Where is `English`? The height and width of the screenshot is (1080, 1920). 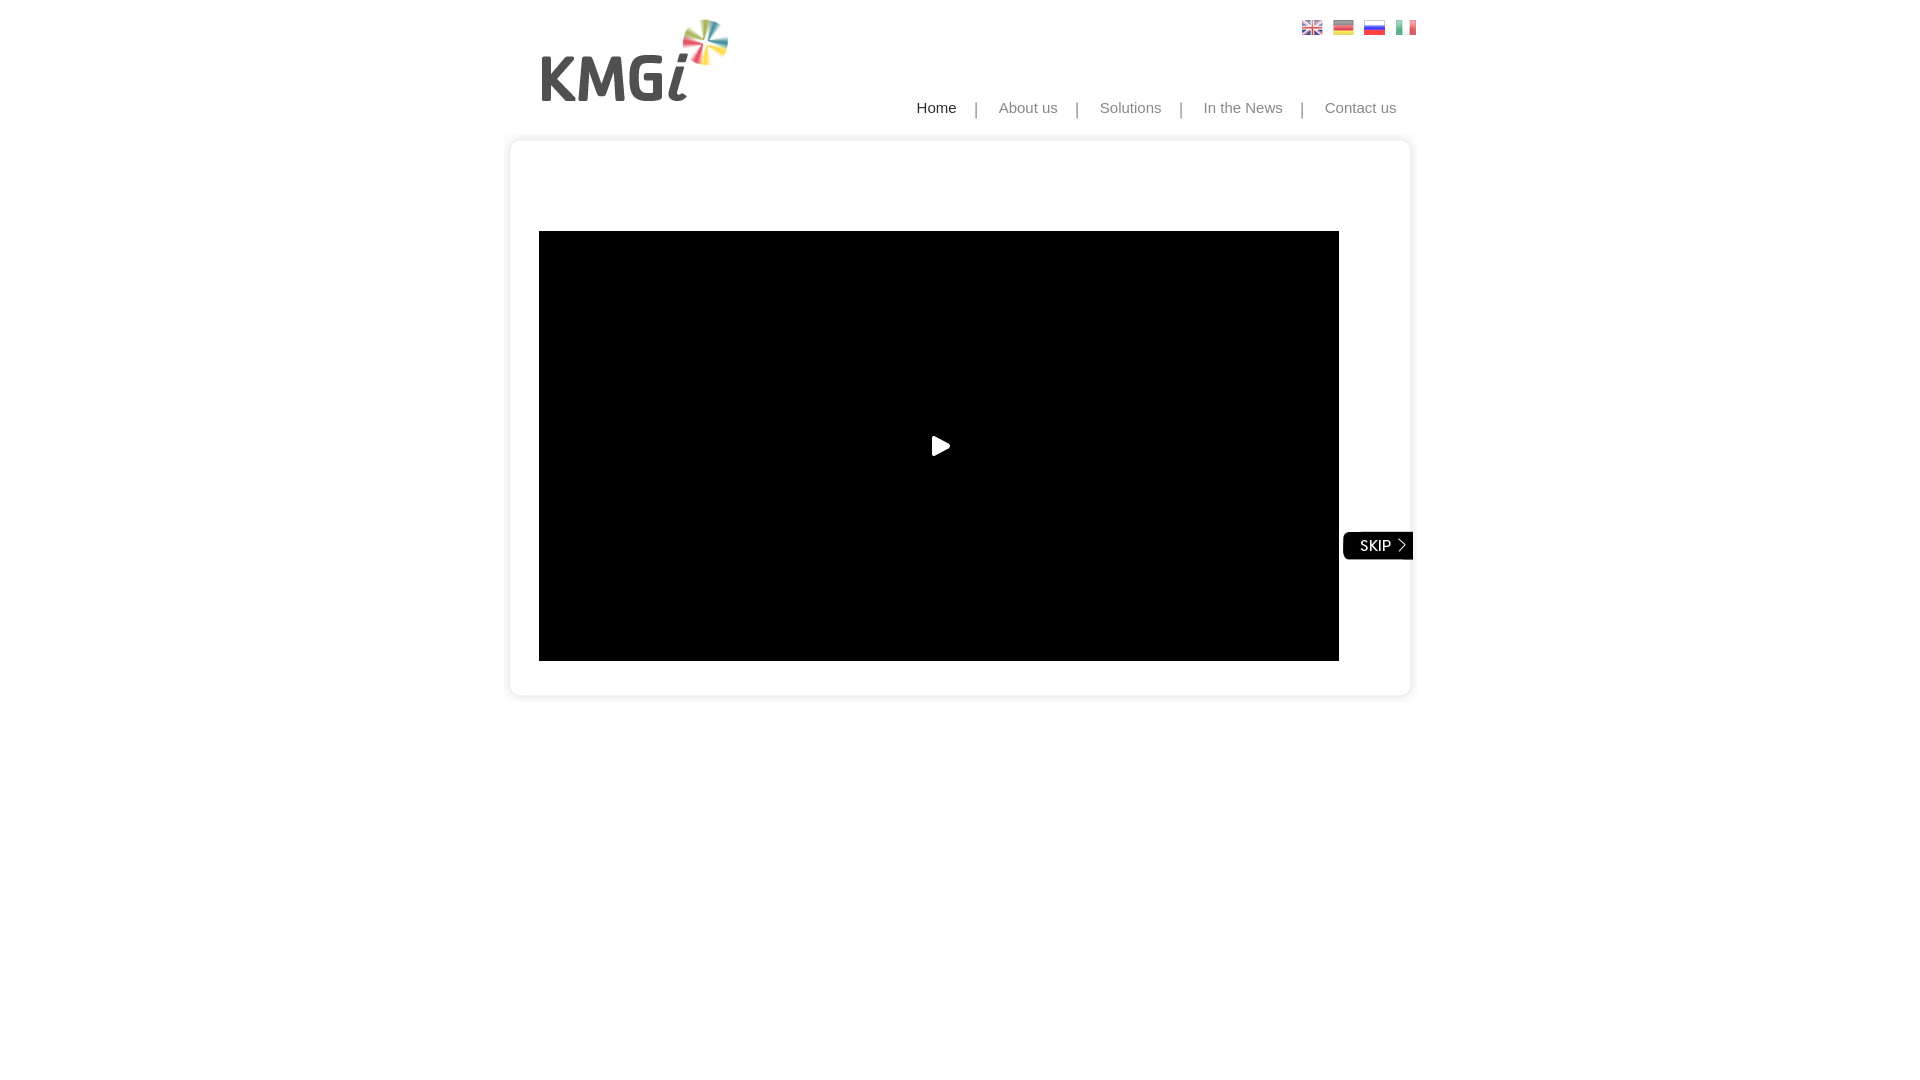 English is located at coordinates (1312, 28).